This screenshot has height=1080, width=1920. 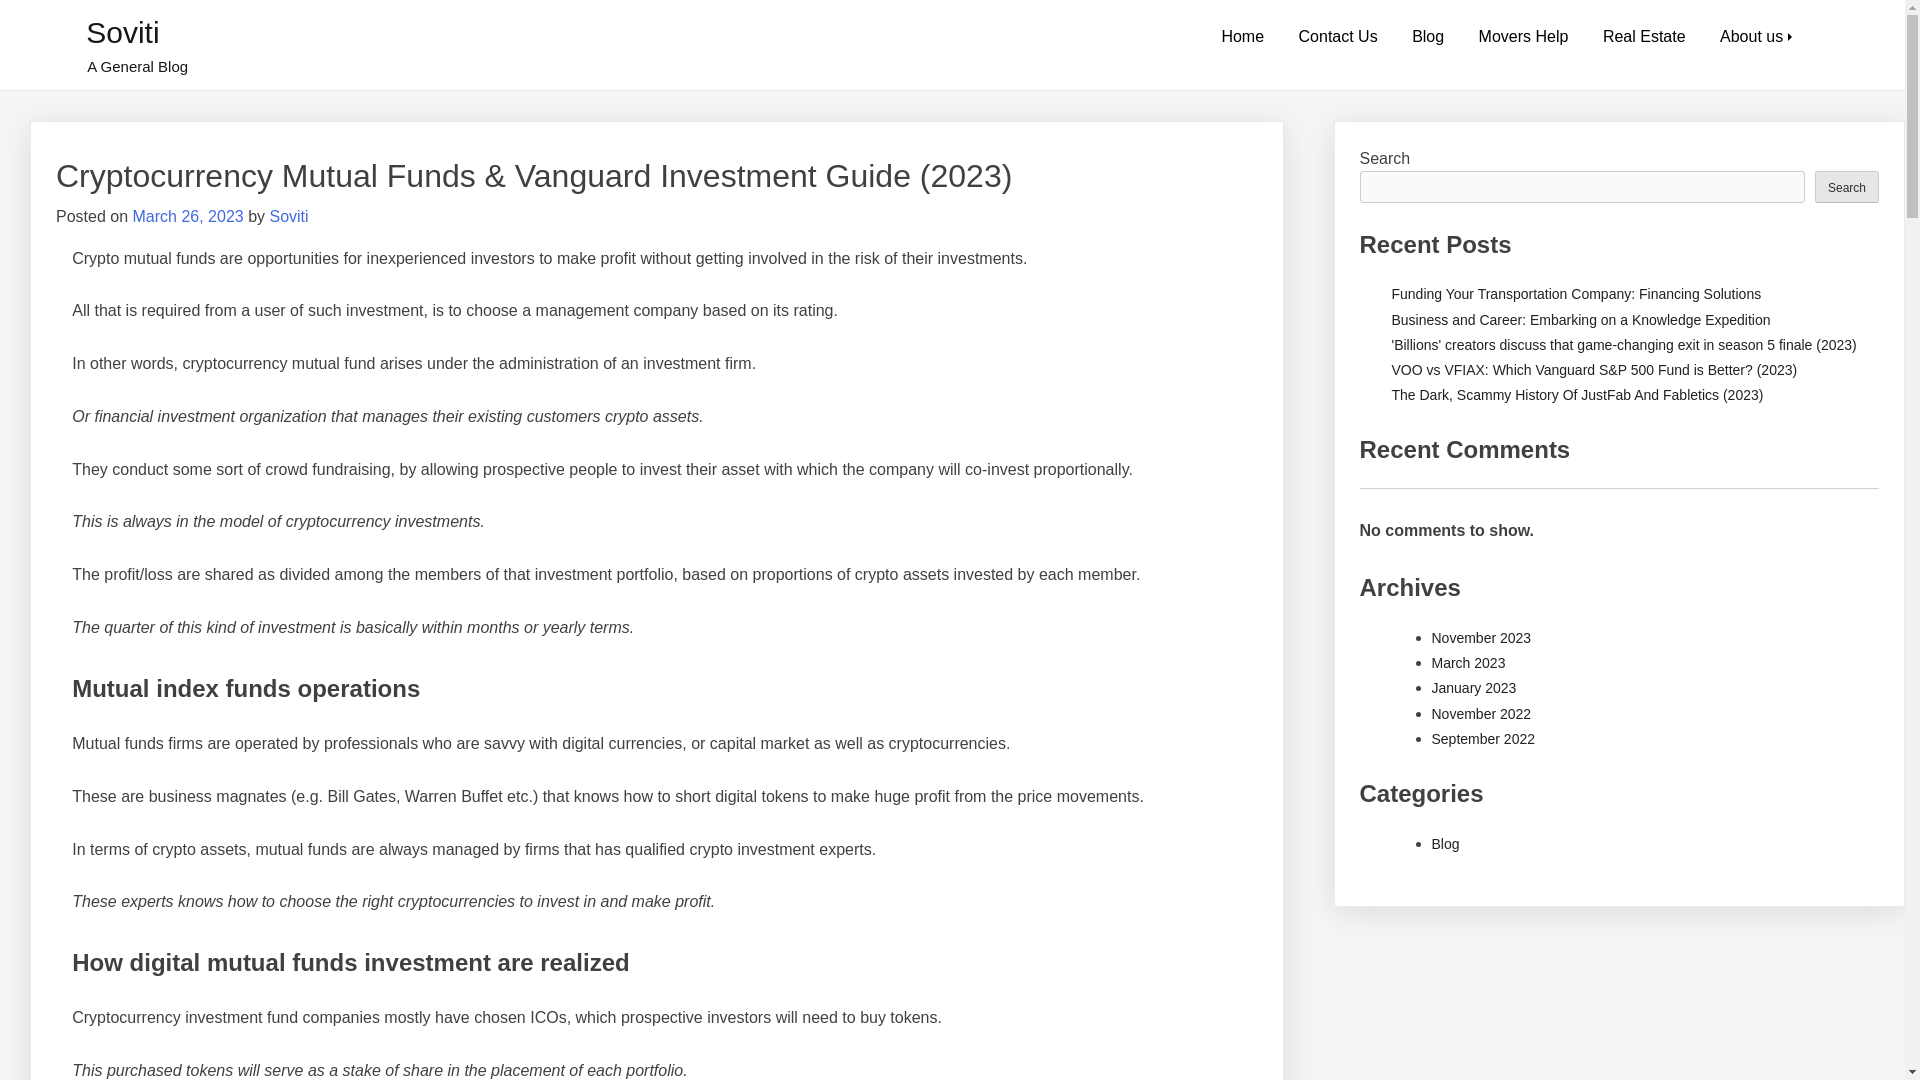 What do you see at coordinates (1428, 37) in the screenshot?
I see `Blog` at bounding box center [1428, 37].